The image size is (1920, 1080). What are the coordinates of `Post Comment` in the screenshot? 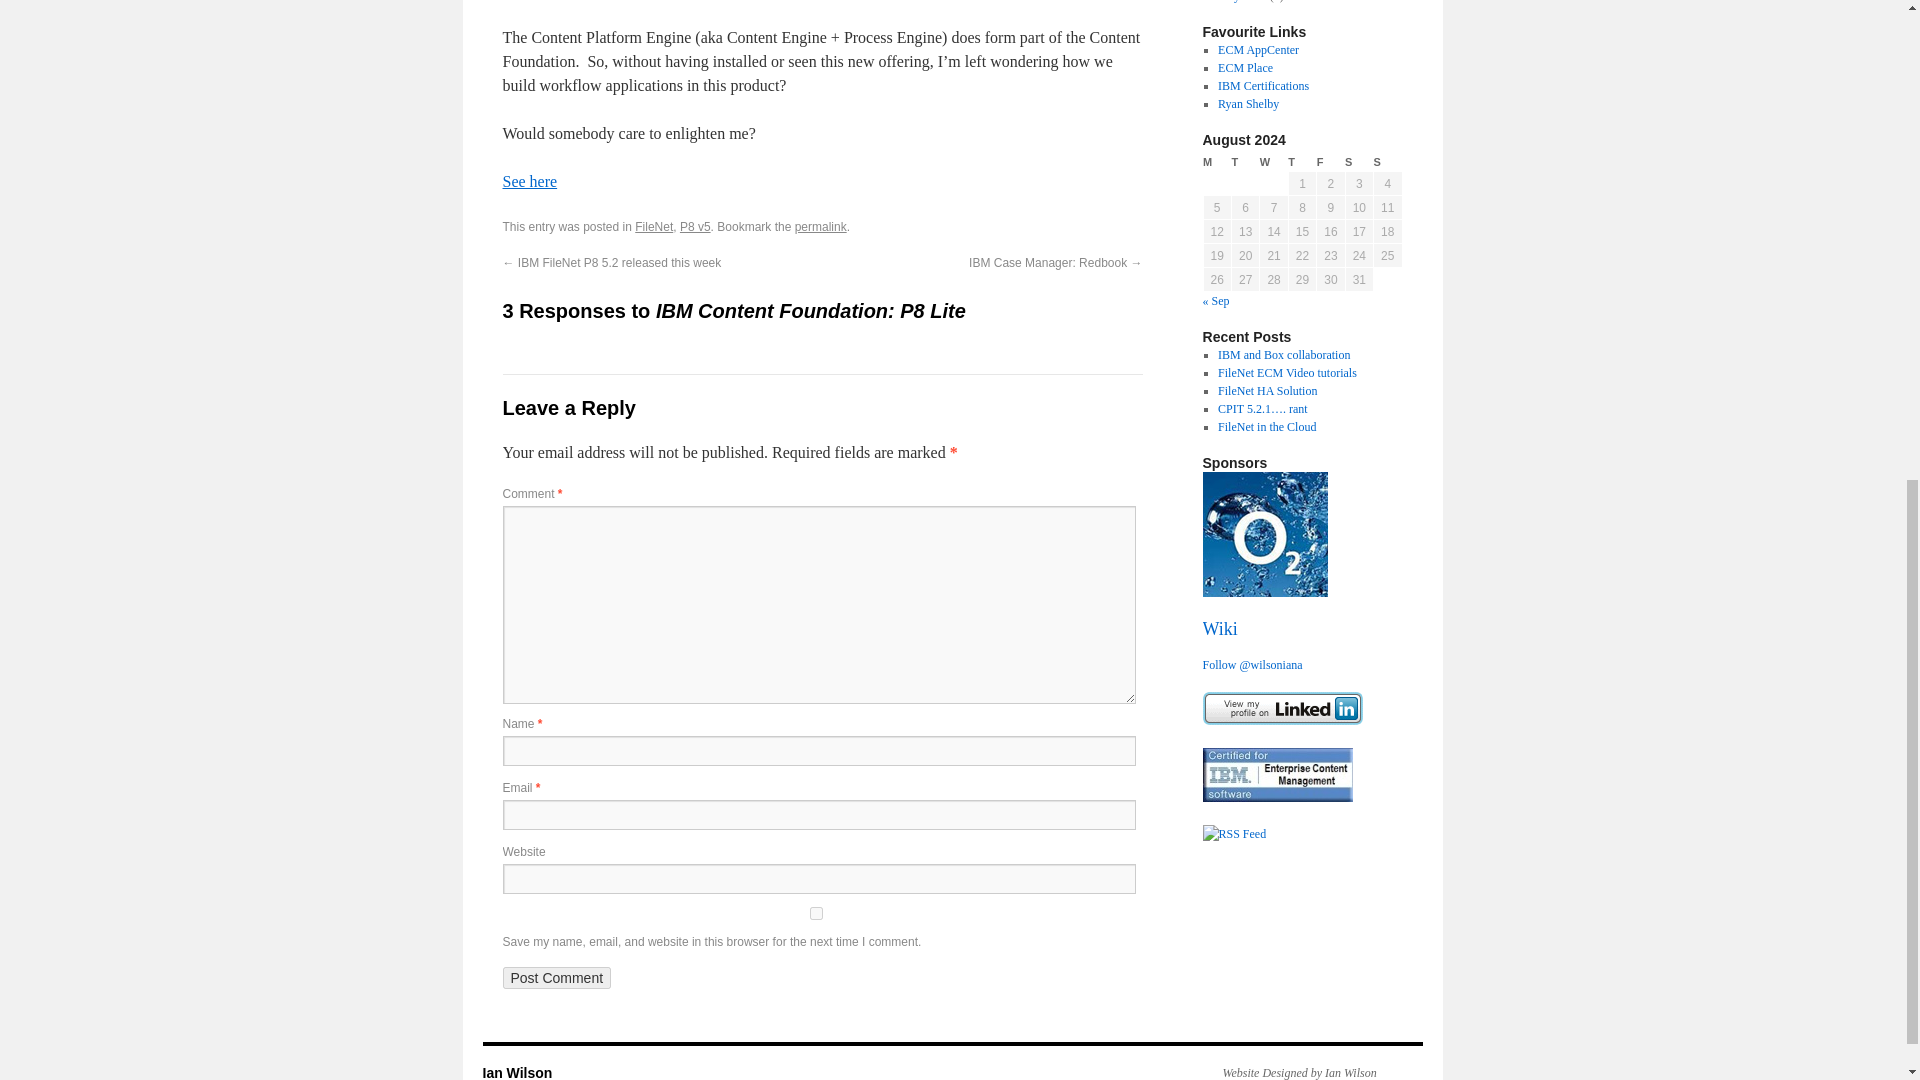 It's located at (556, 978).